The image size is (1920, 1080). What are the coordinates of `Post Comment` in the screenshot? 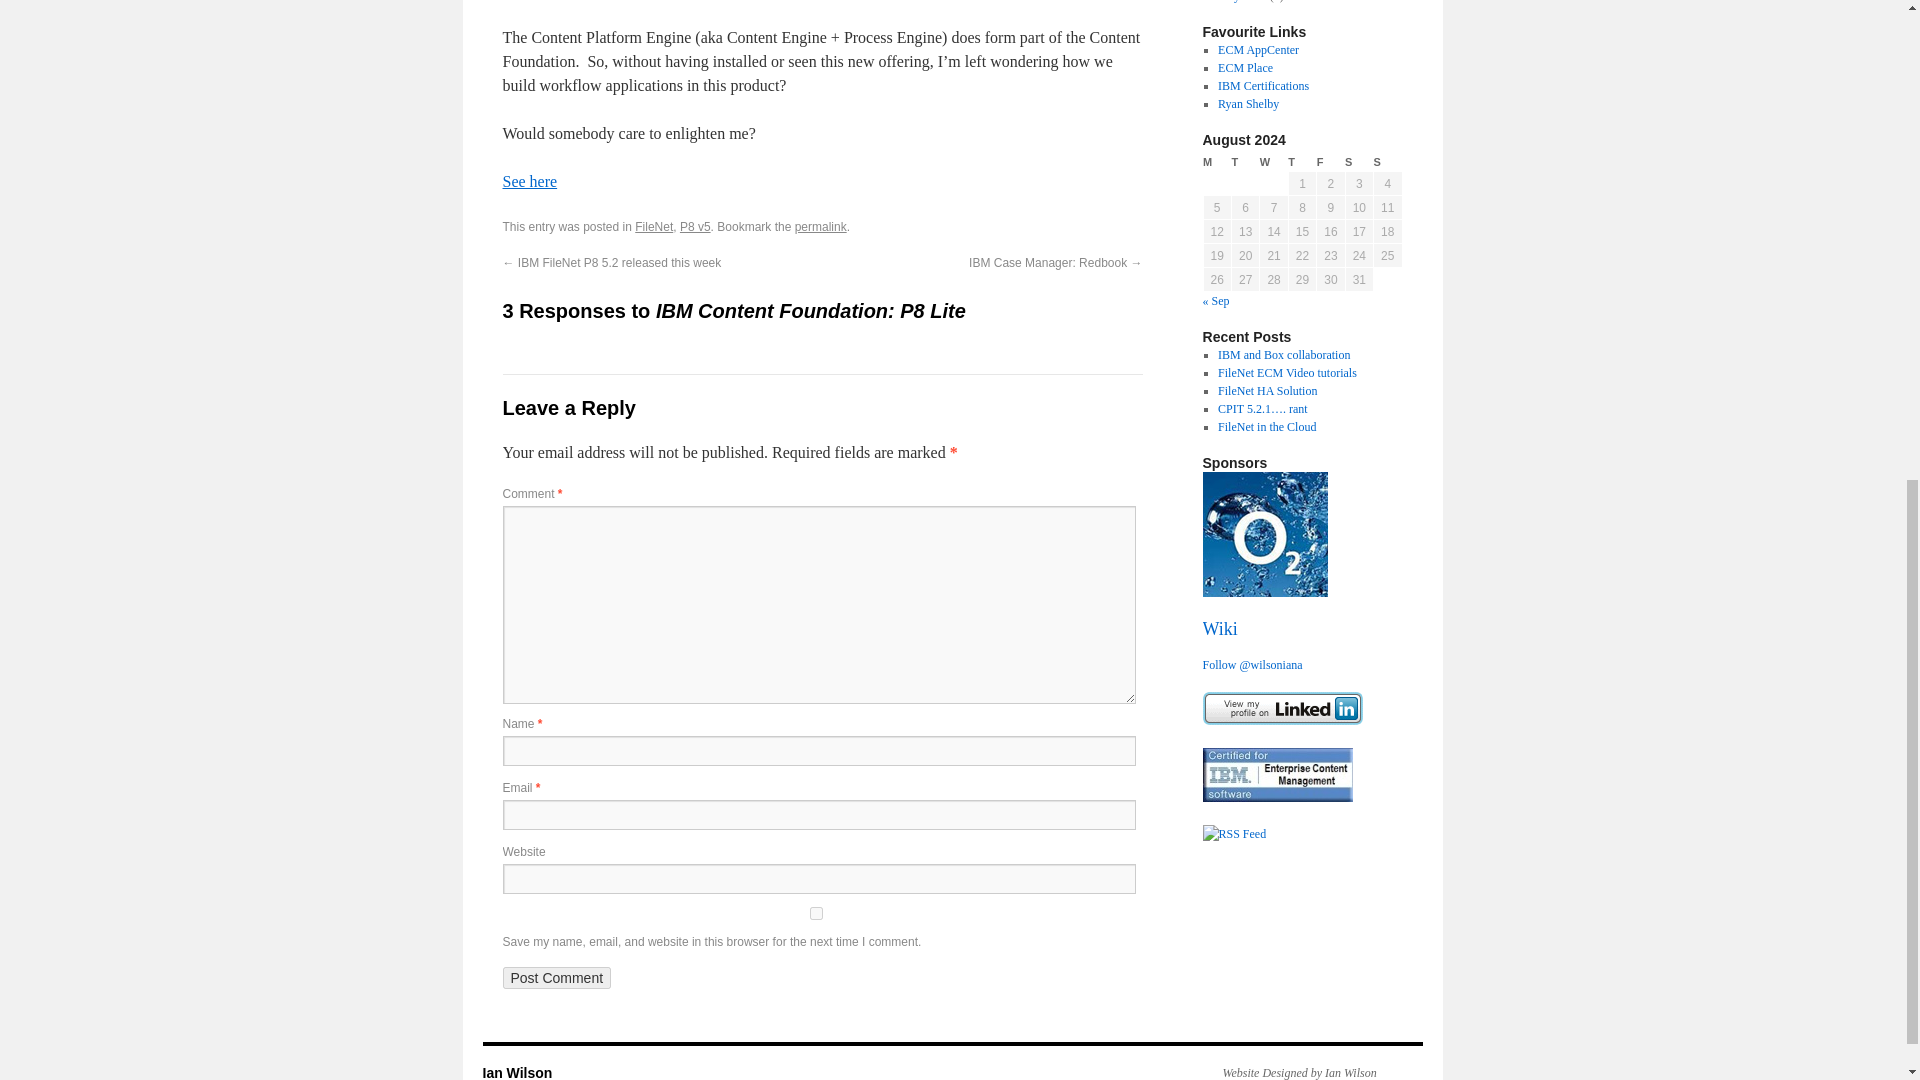 It's located at (556, 978).